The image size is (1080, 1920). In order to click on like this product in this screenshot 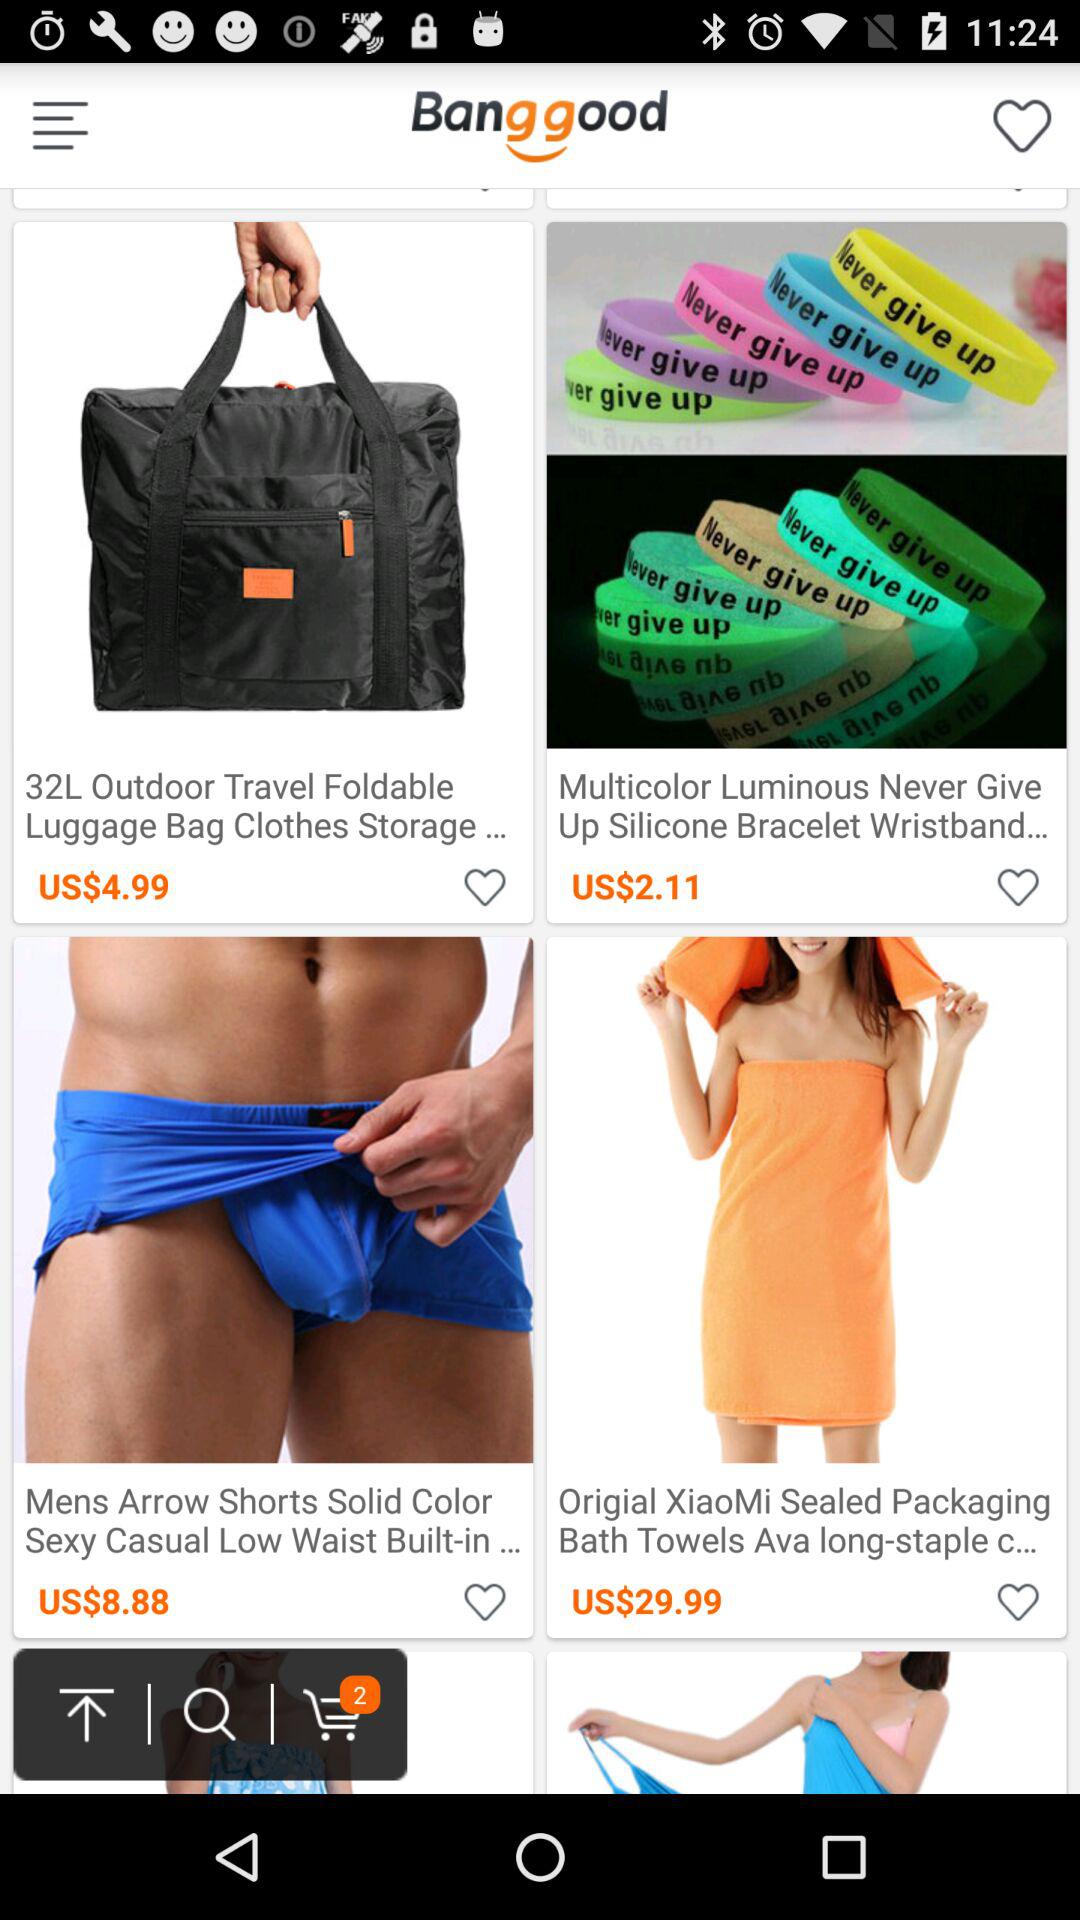, I will do `click(486, 1600)`.